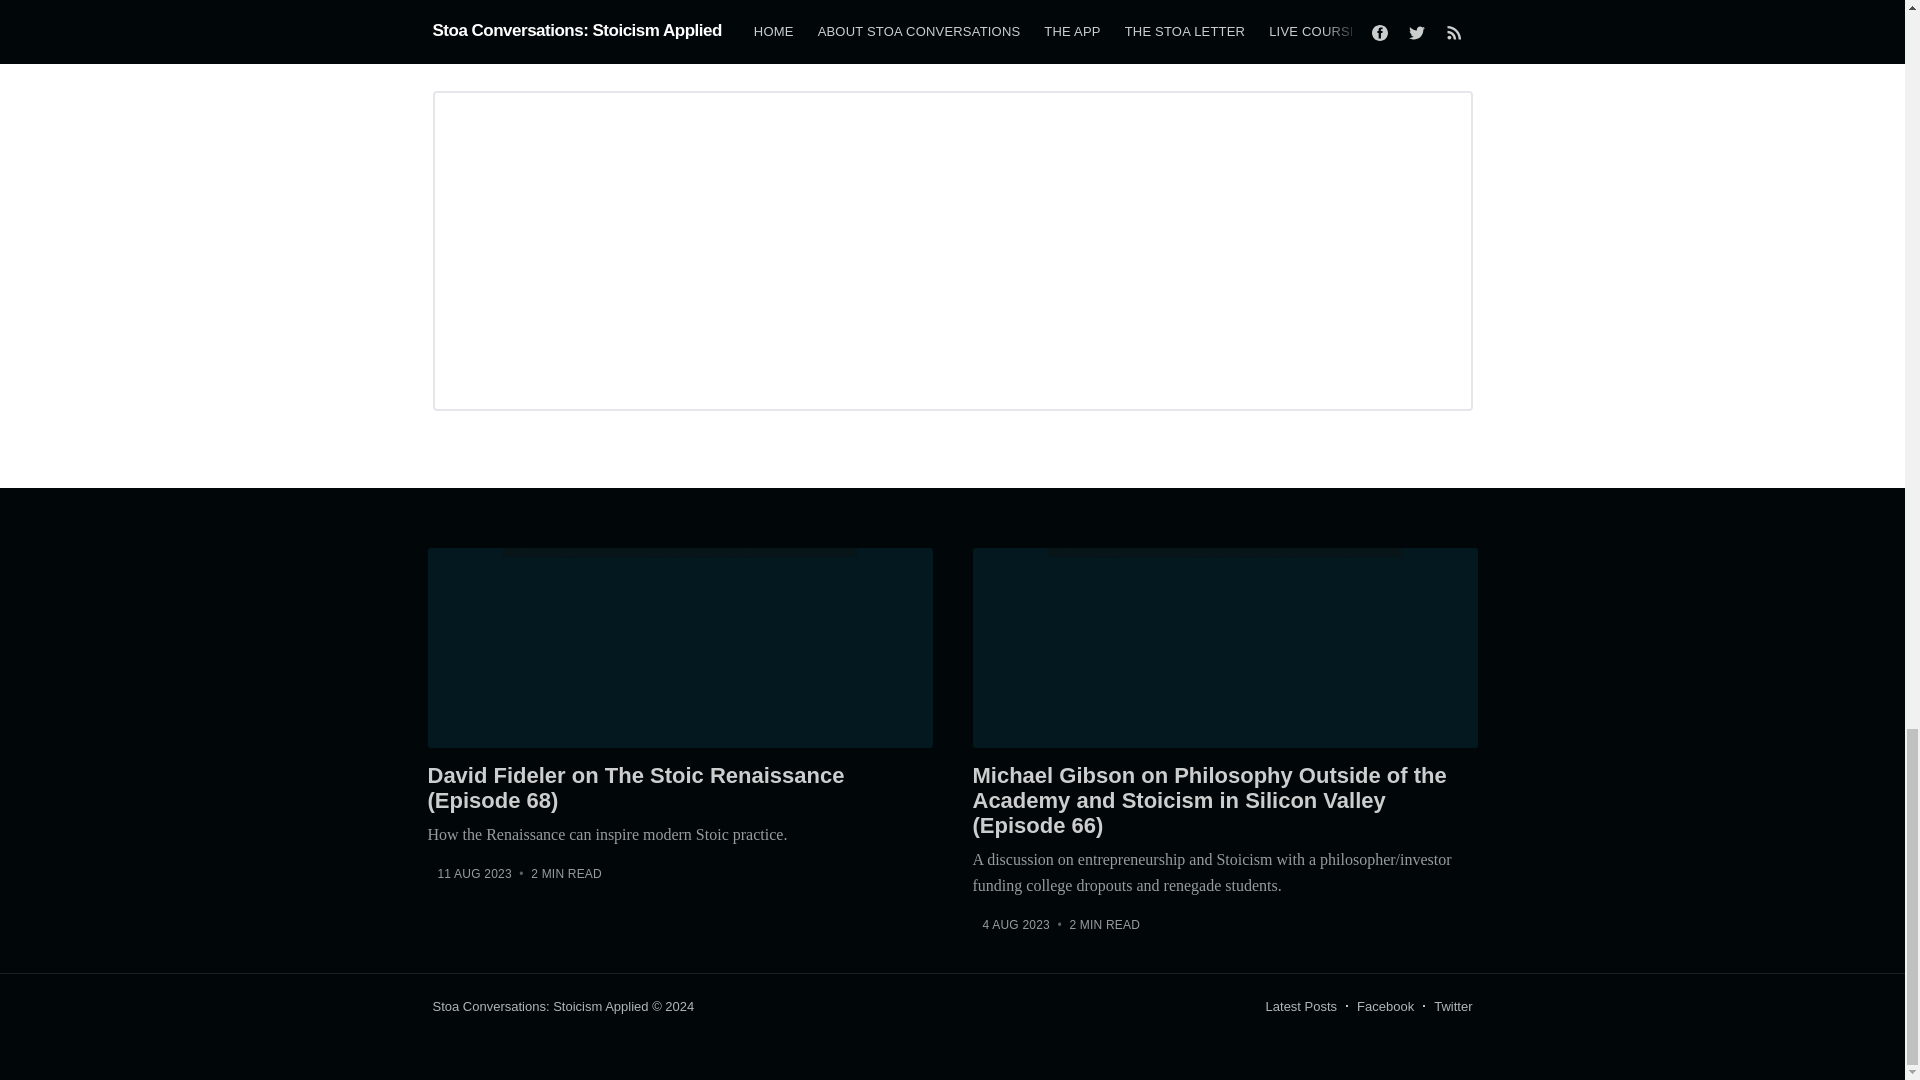  Describe the element at coordinates (1302, 1006) in the screenshot. I see `Latest Posts` at that location.